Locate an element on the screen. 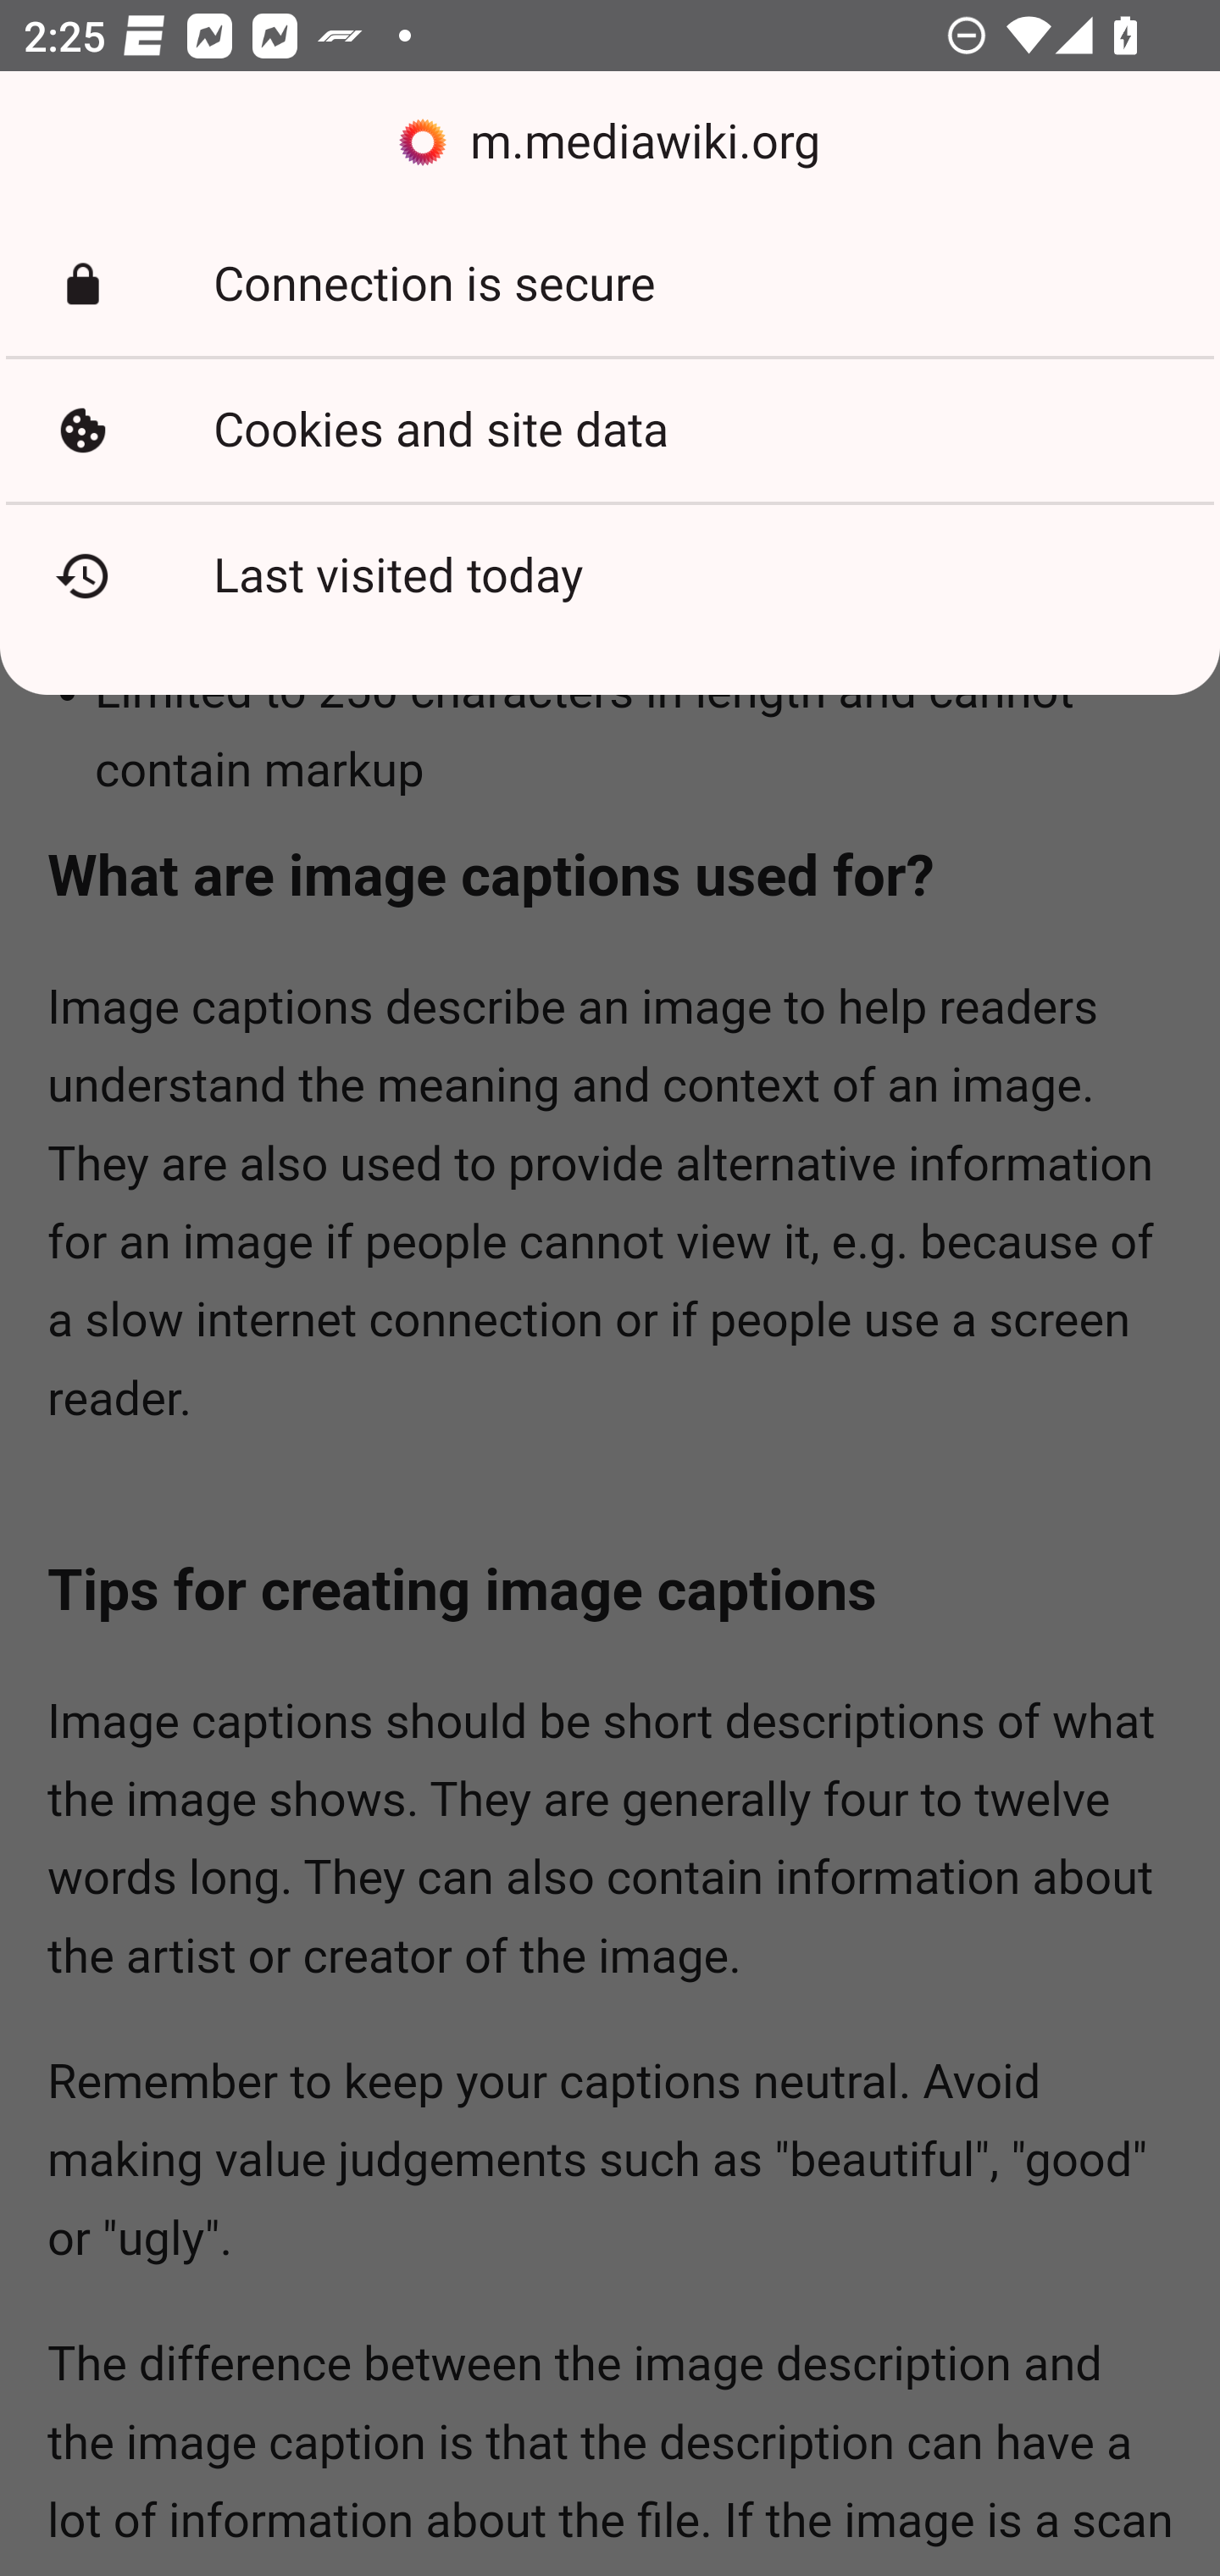 The width and height of the screenshot is (1220, 2576). Connection is secure is located at coordinates (610, 285).